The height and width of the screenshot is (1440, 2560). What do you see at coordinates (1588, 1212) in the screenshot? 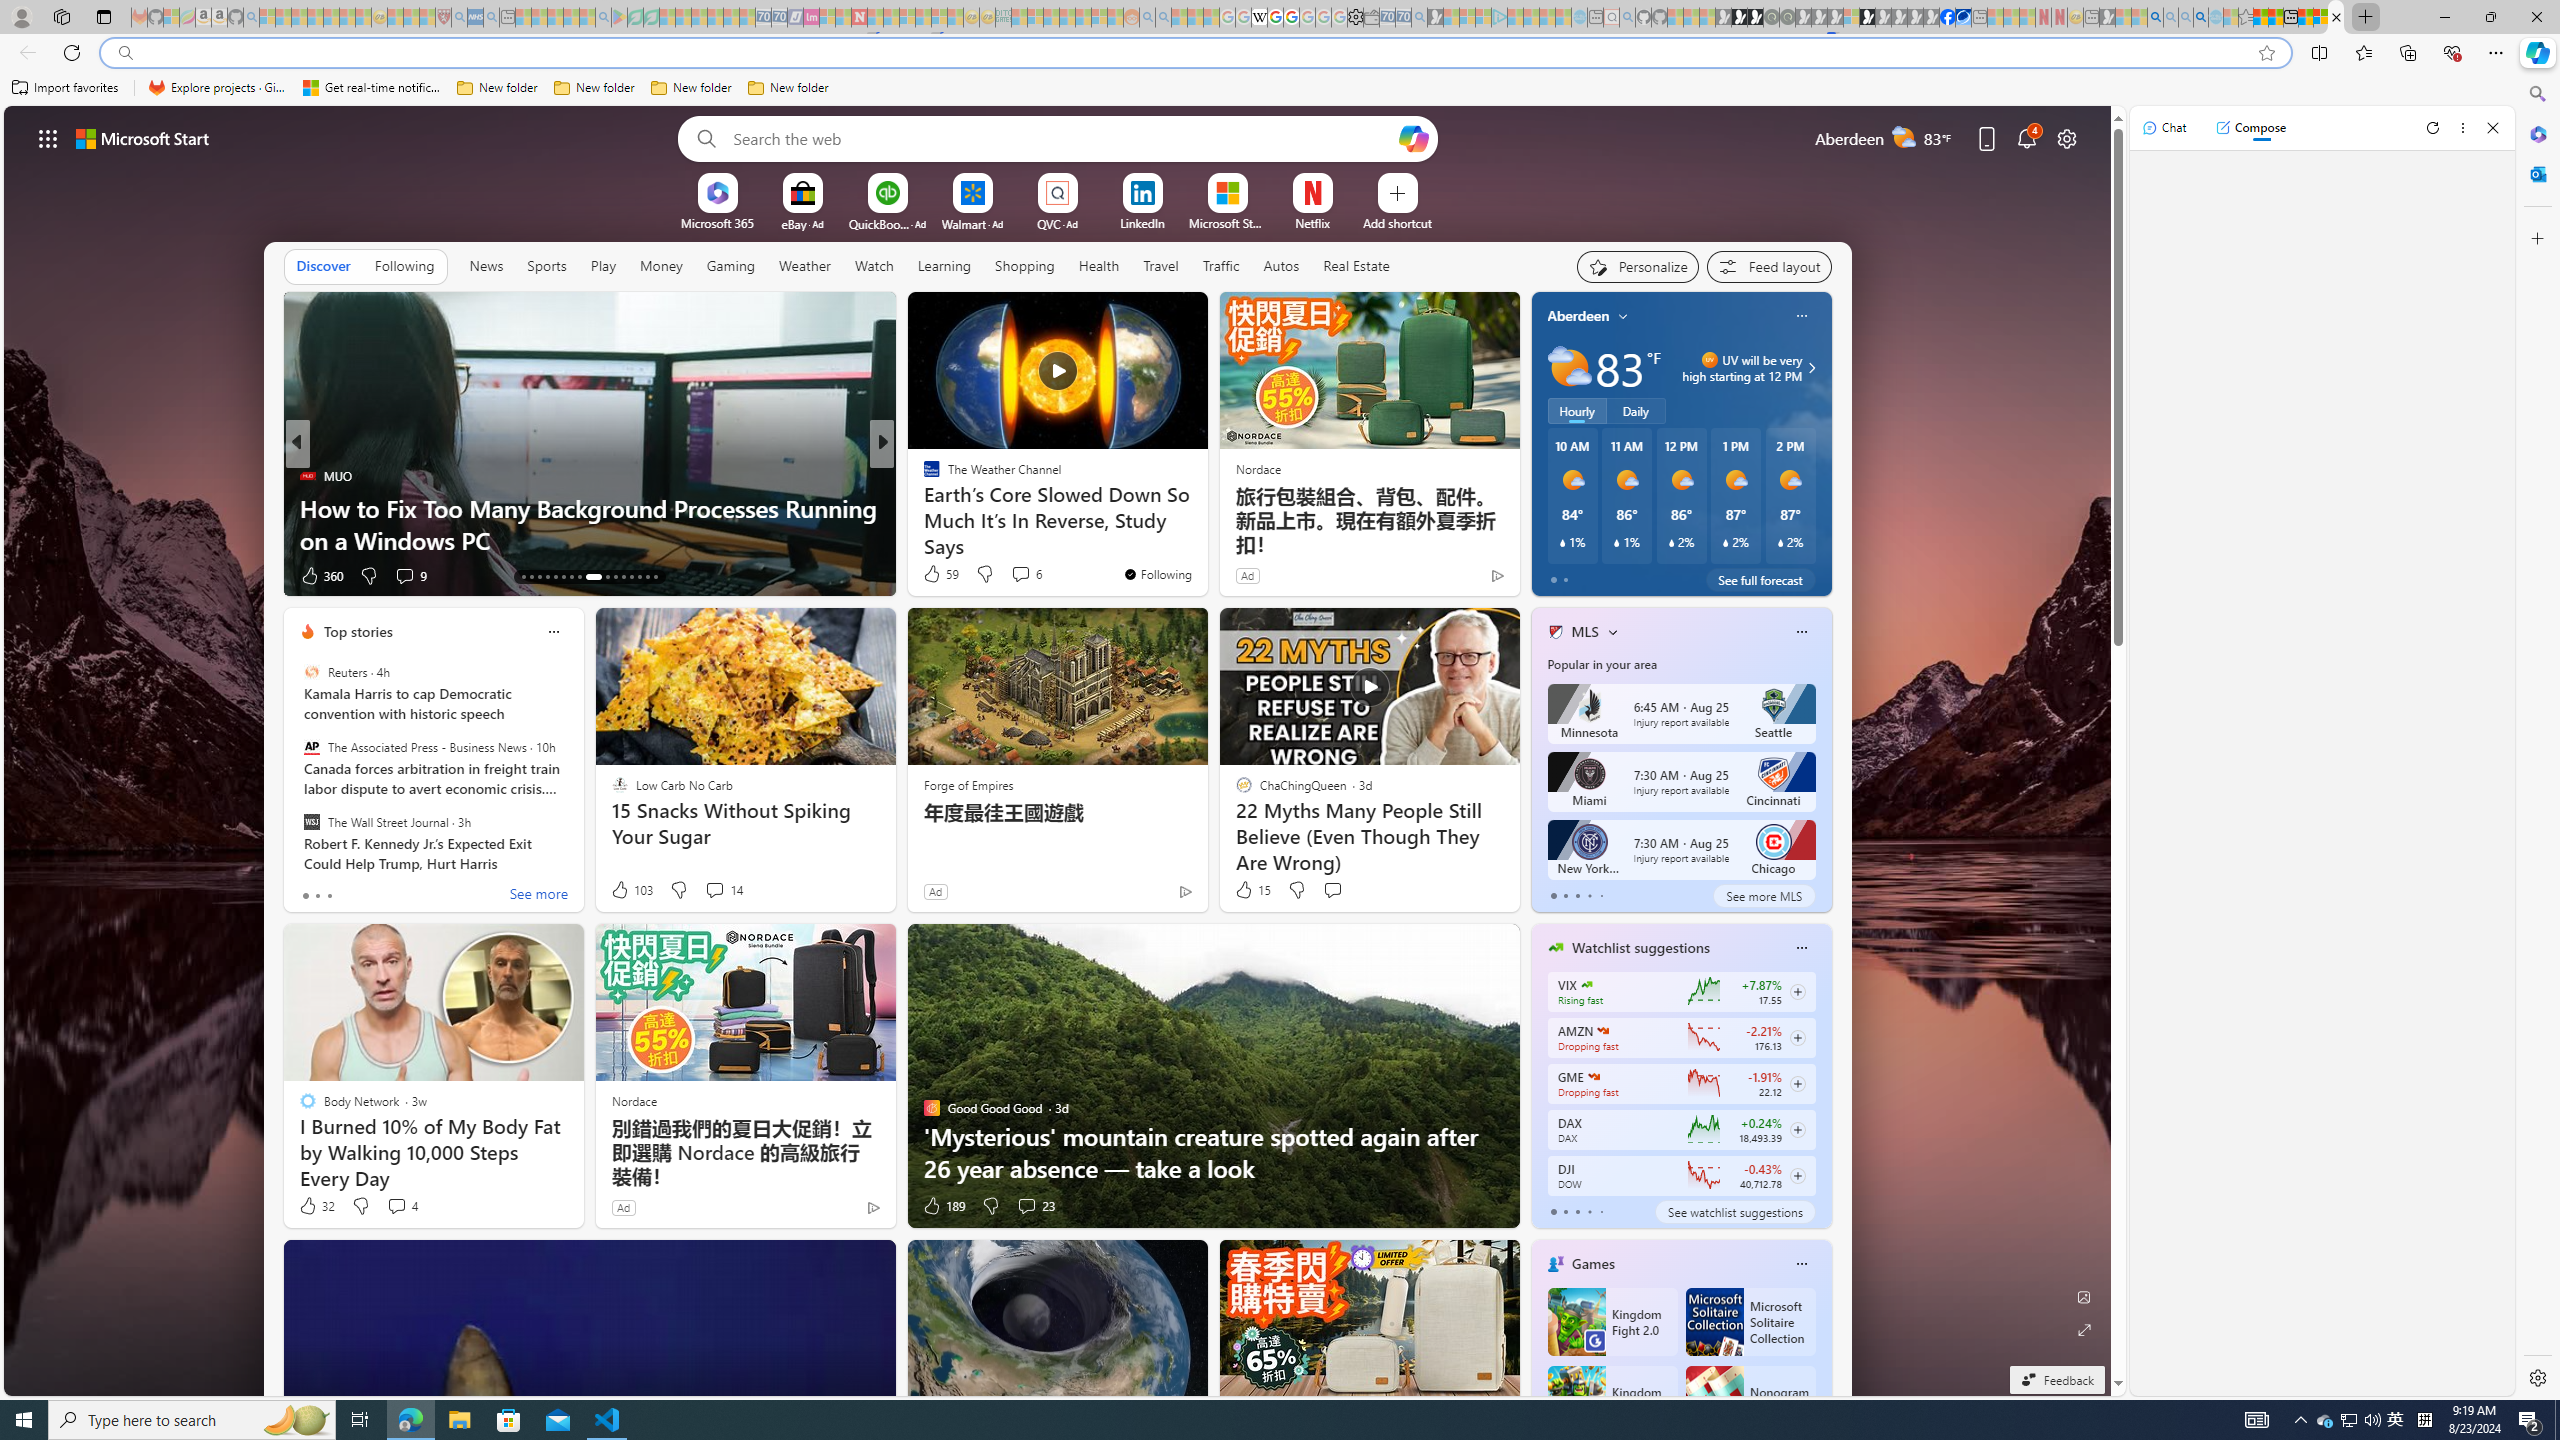
I see `tab-3` at bounding box center [1588, 1212].